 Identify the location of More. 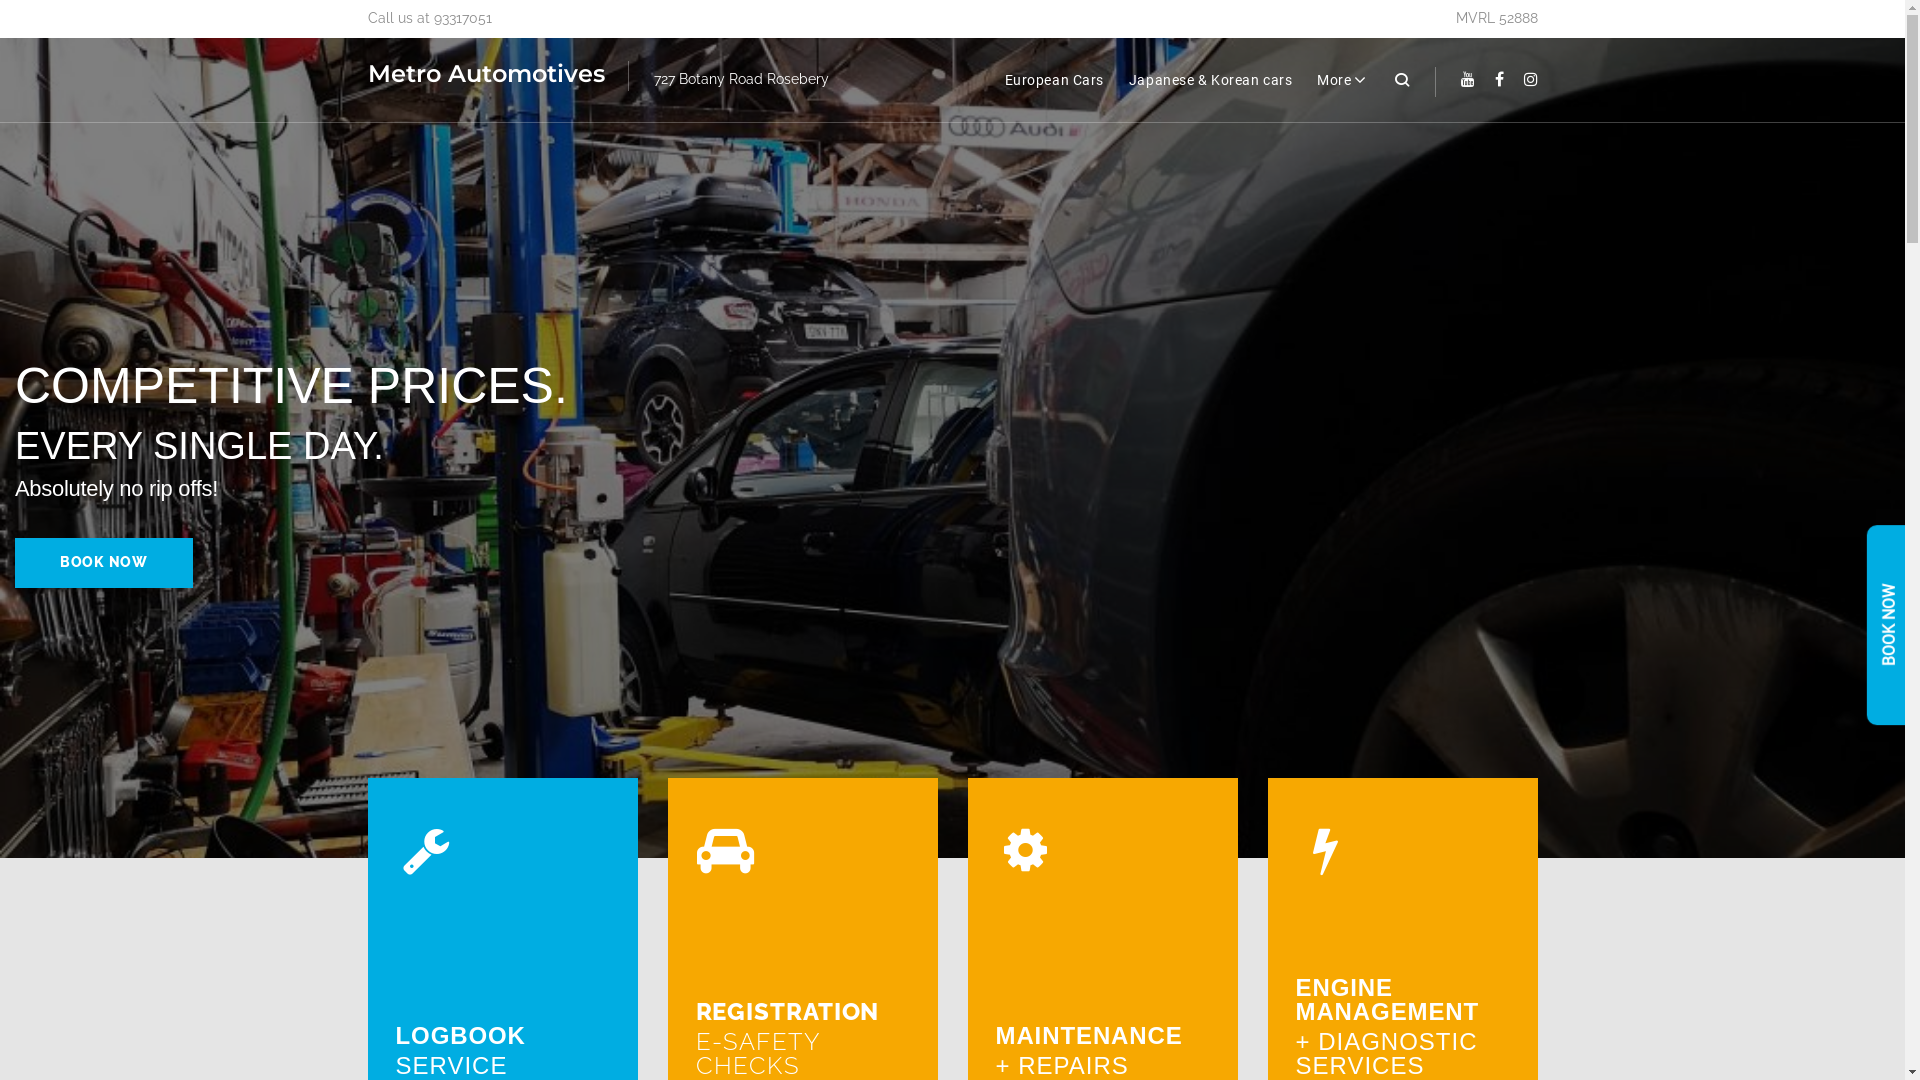
(1343, 80).